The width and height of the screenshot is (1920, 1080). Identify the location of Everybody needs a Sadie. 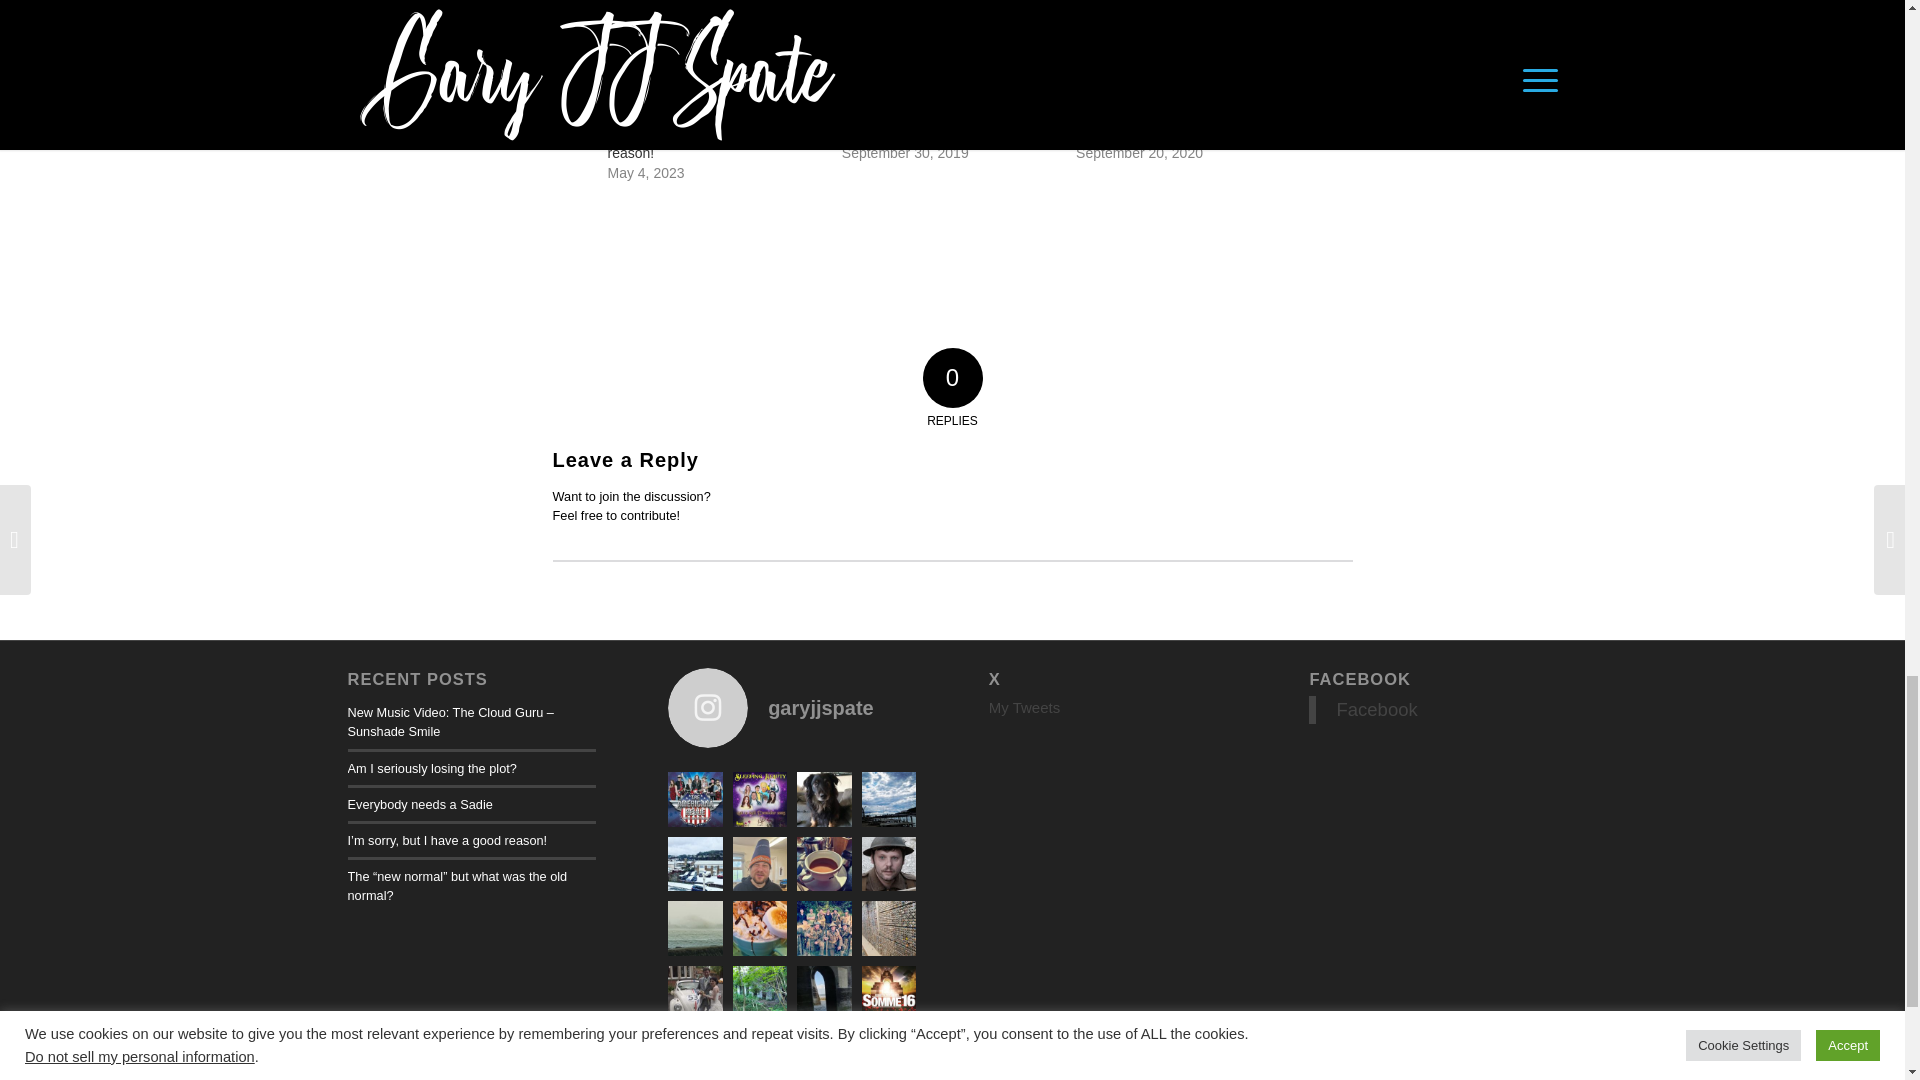
(420, 804).